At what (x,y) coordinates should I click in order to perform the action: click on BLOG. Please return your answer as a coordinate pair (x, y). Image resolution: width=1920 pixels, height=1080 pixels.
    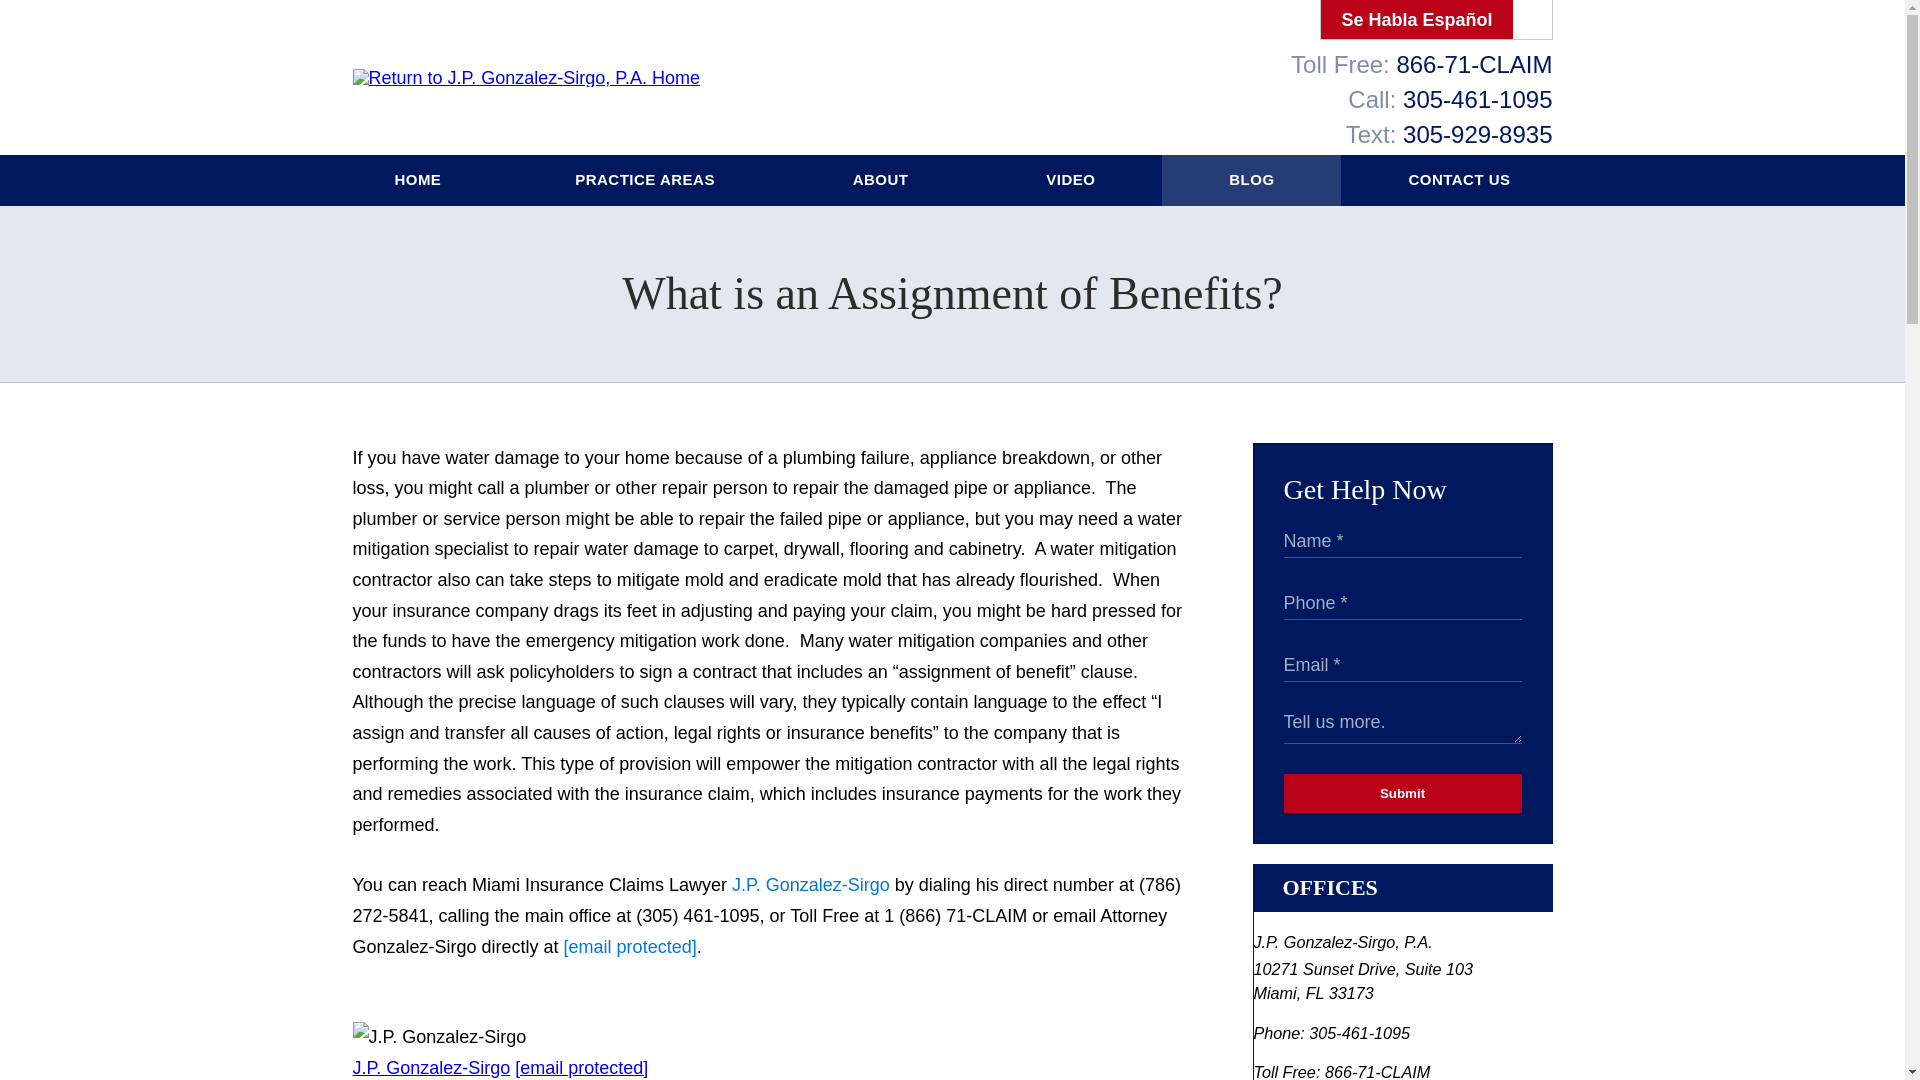
    Looking at the image, I should click on (1250, 180).